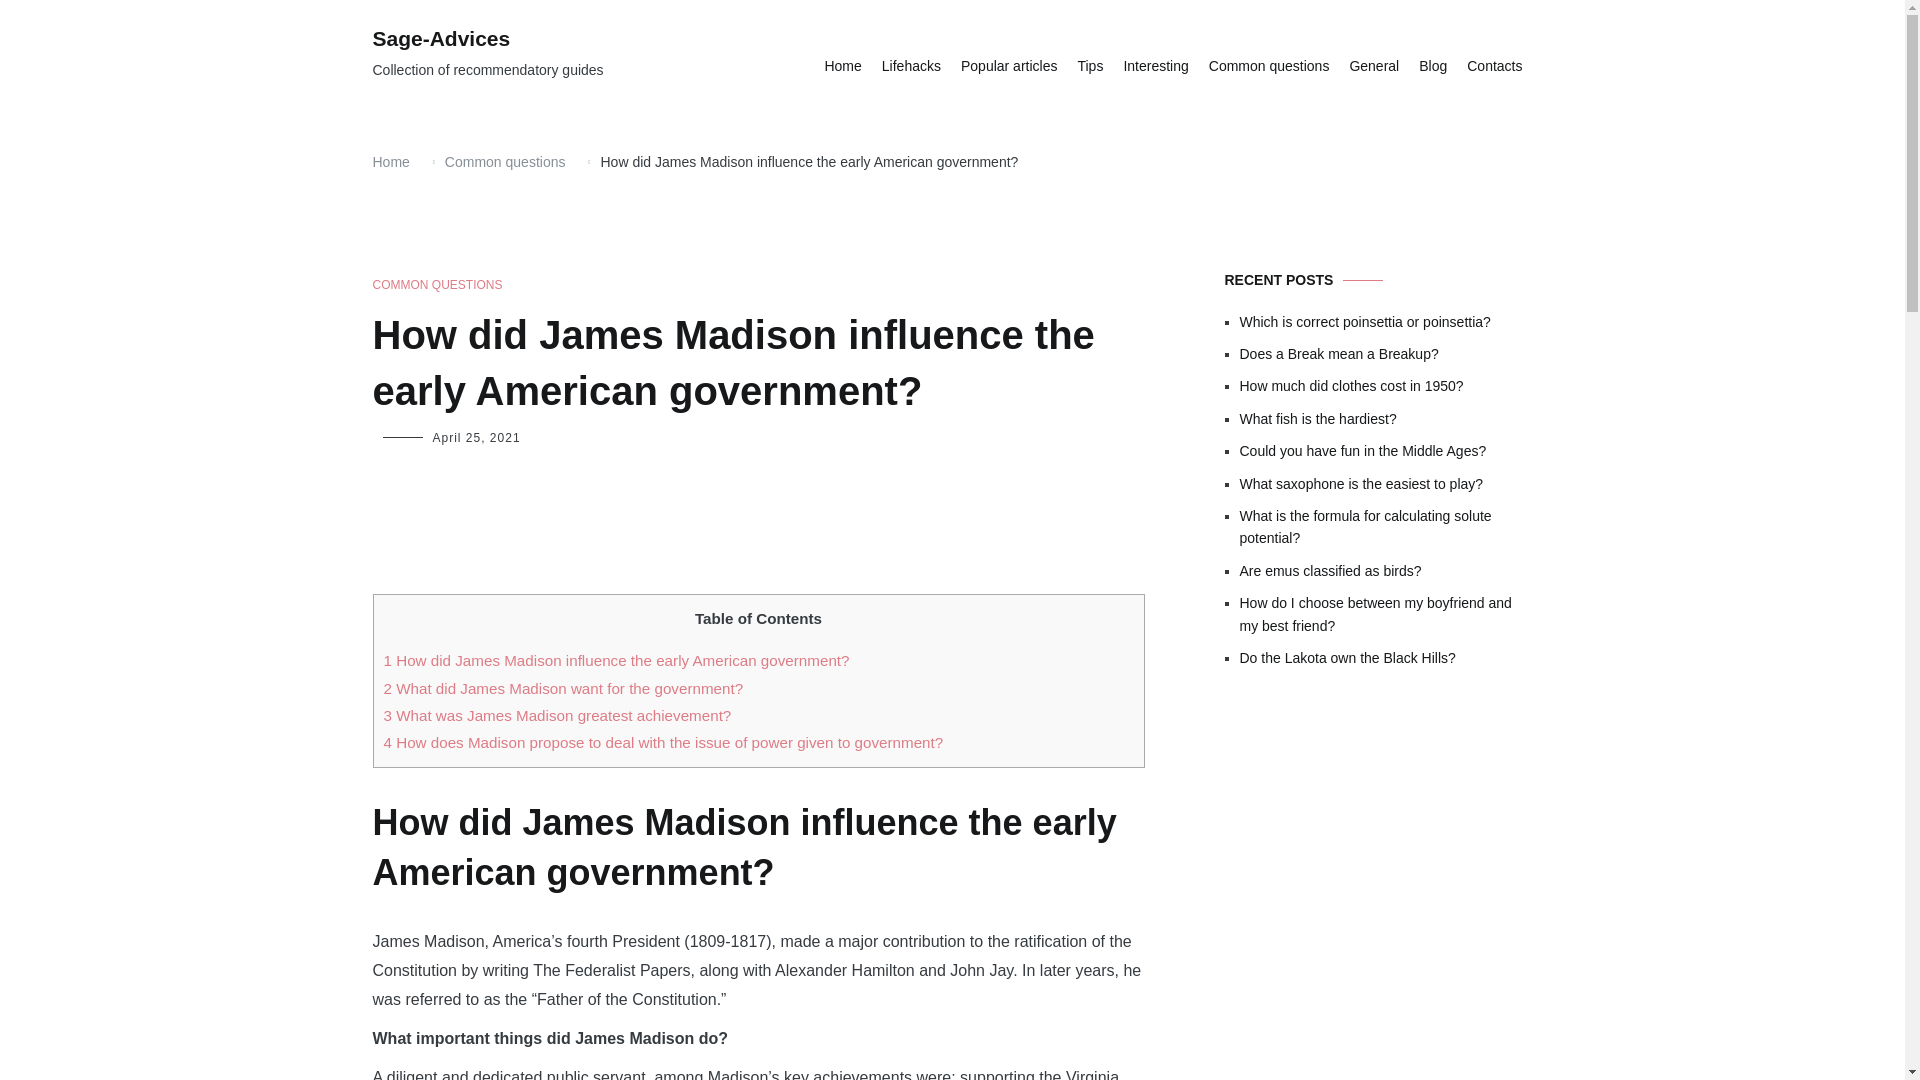 The height and width of the screenshot is (1080, 1920). Describe the element at coordinates (1386, 614) in the screenshot. I see `How do I choose between my boyfriend and my best friend?` at that location.